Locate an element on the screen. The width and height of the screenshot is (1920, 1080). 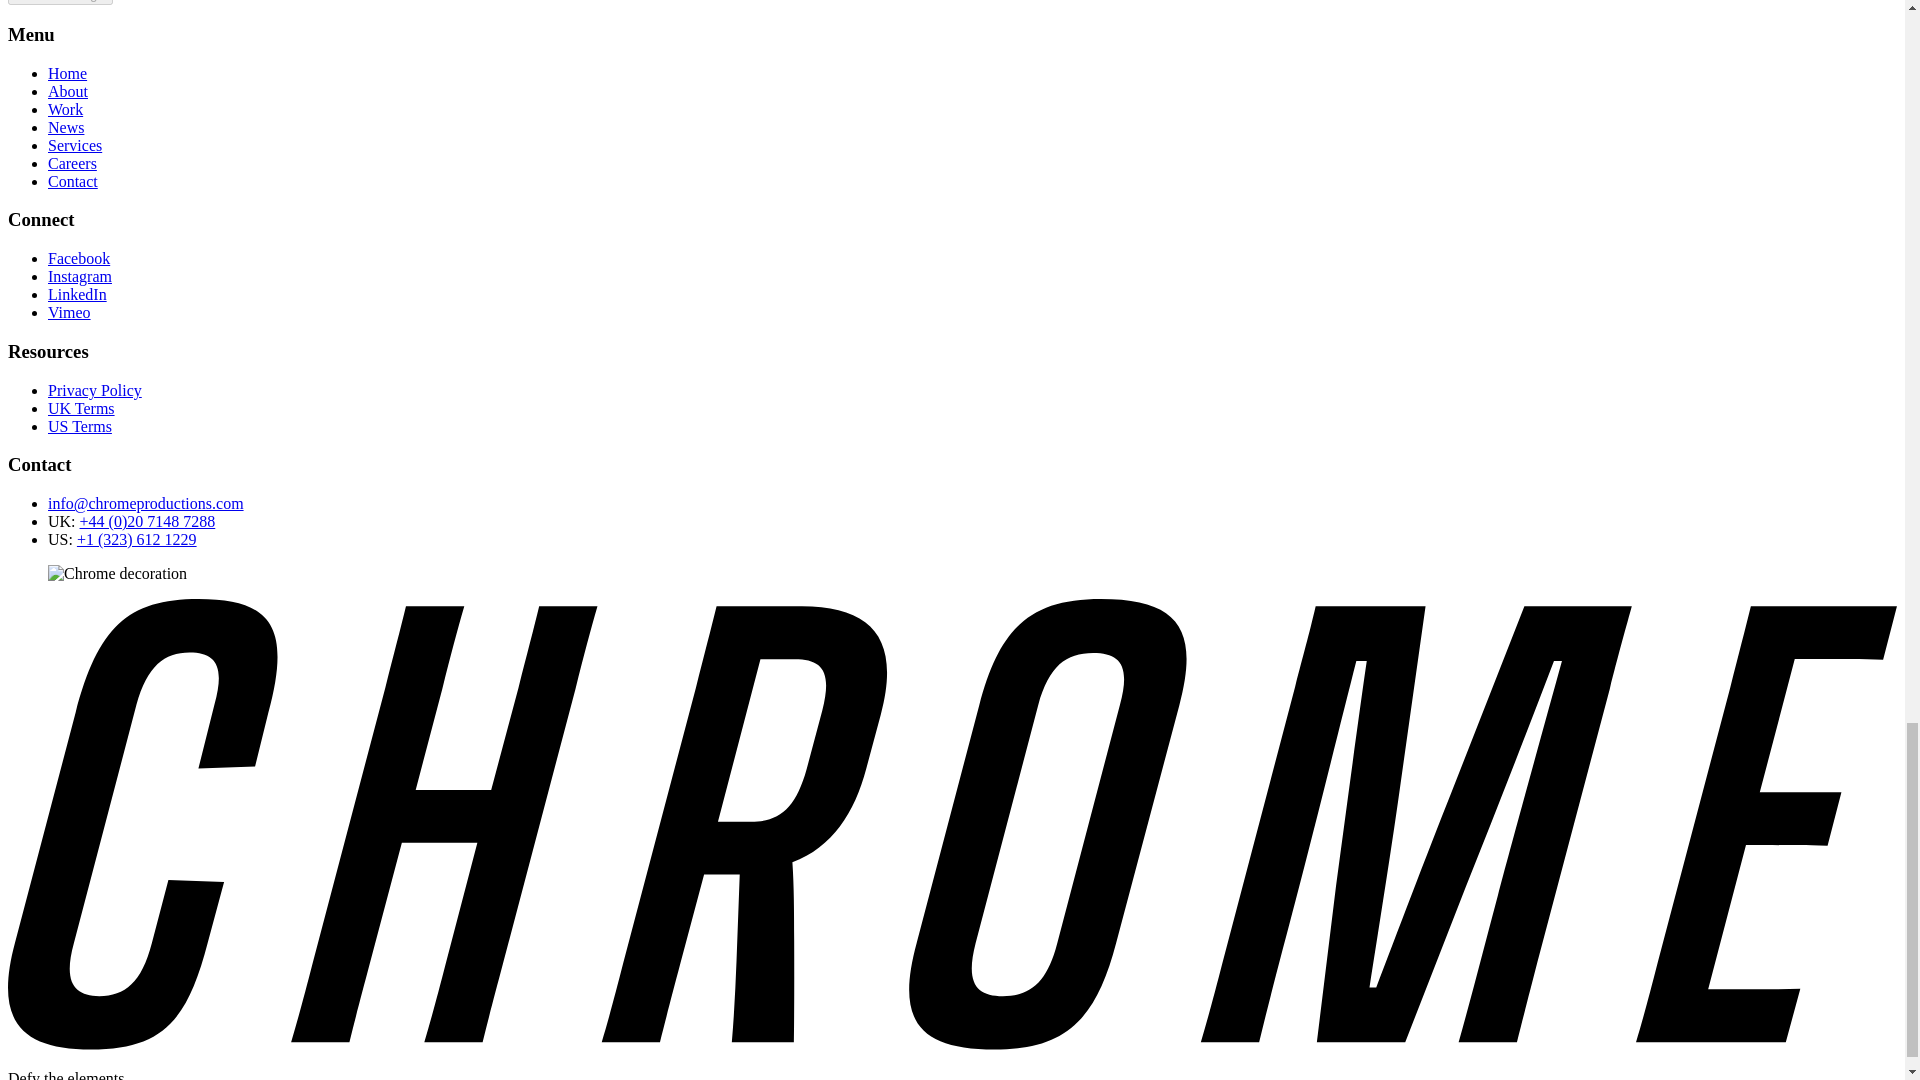
LinkedIn is located at coordinates (78, 294).